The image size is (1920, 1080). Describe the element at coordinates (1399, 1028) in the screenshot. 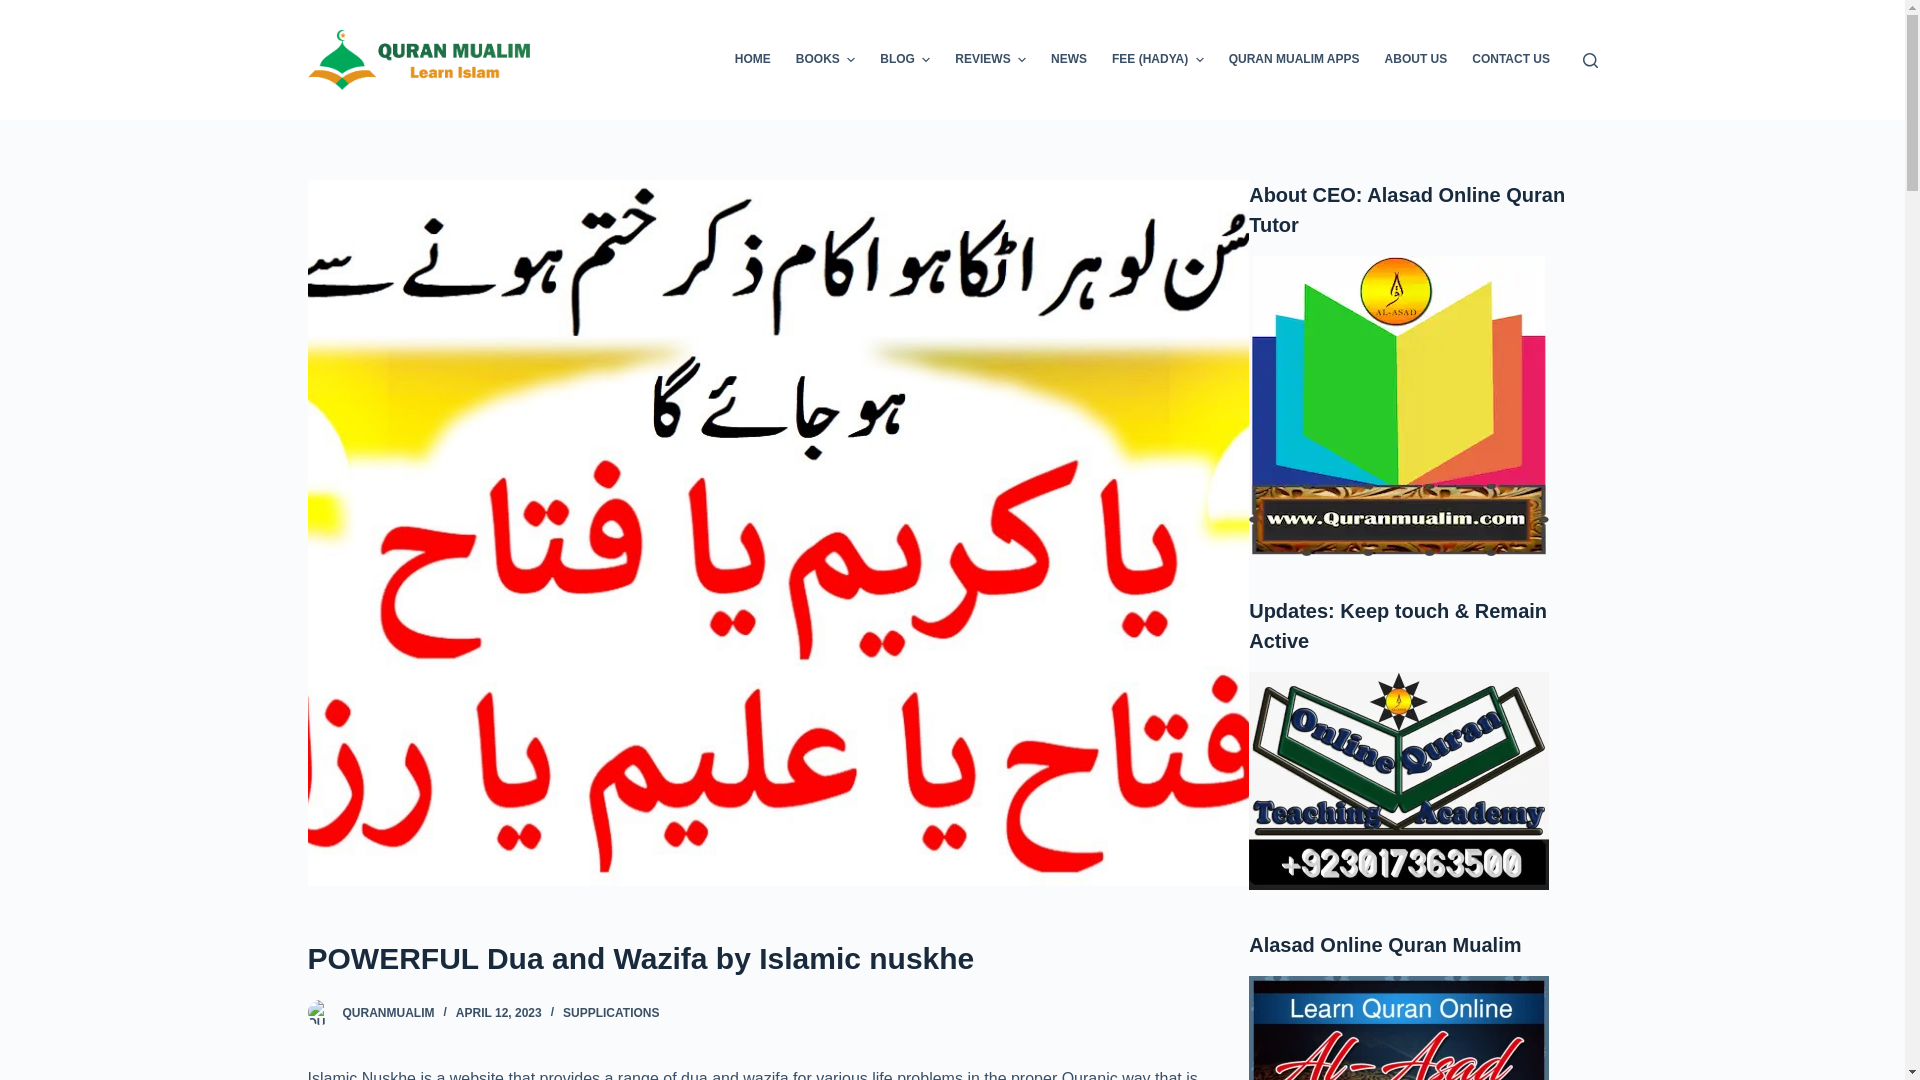

I see `Alasad Online Quran Mualim` at that location.